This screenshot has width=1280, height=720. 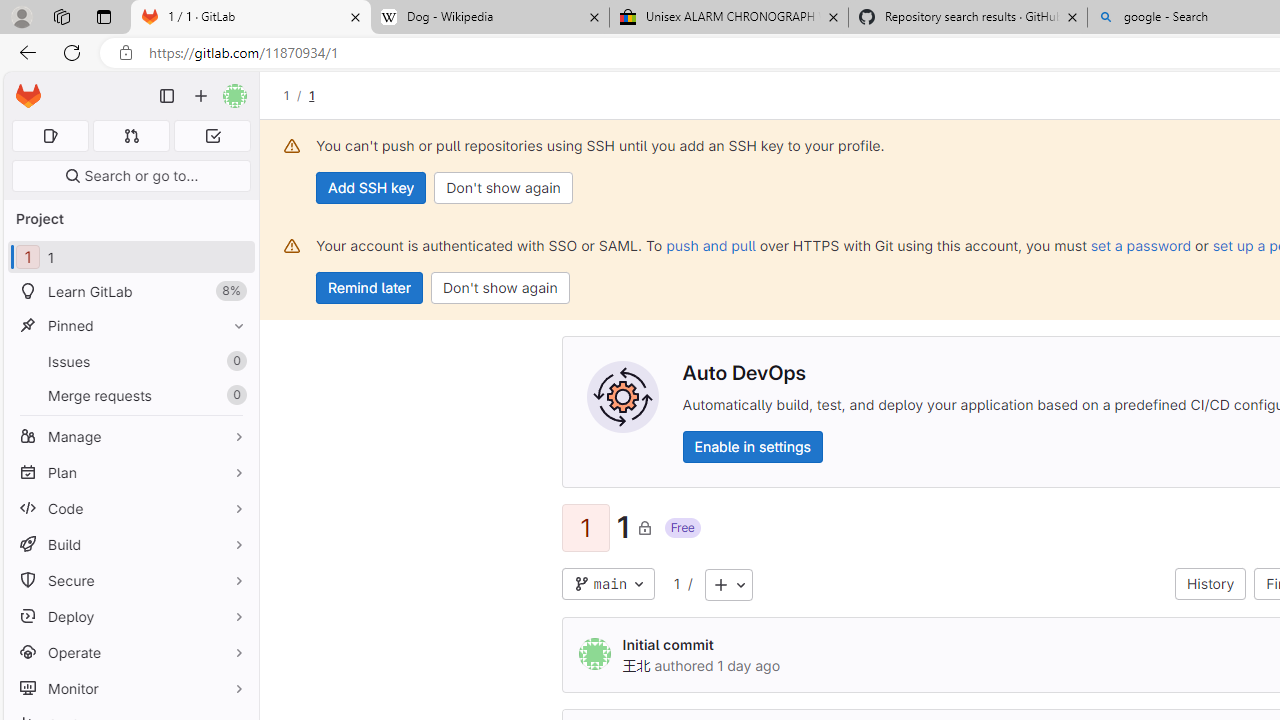 I want to click on 1/, so click(x=296, y=95).